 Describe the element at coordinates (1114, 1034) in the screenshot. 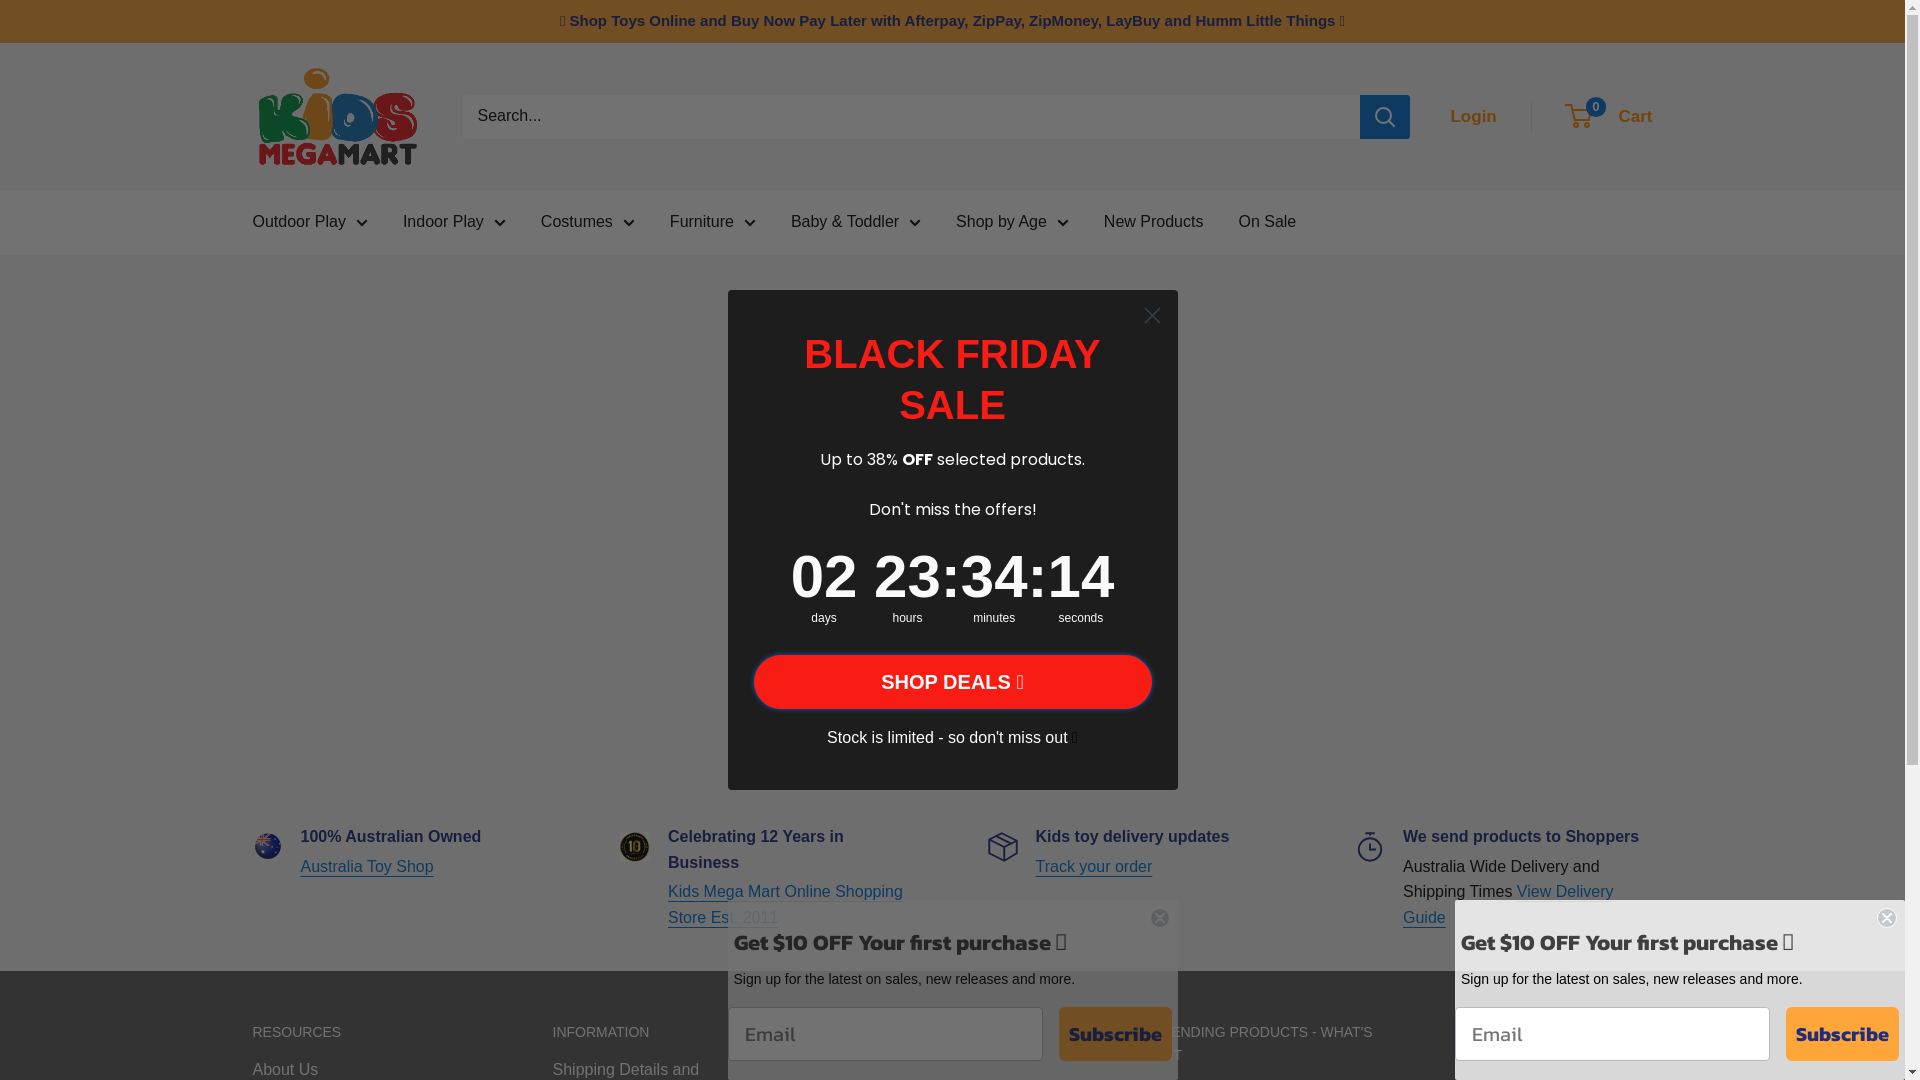

I see `Subscribe` at that location.